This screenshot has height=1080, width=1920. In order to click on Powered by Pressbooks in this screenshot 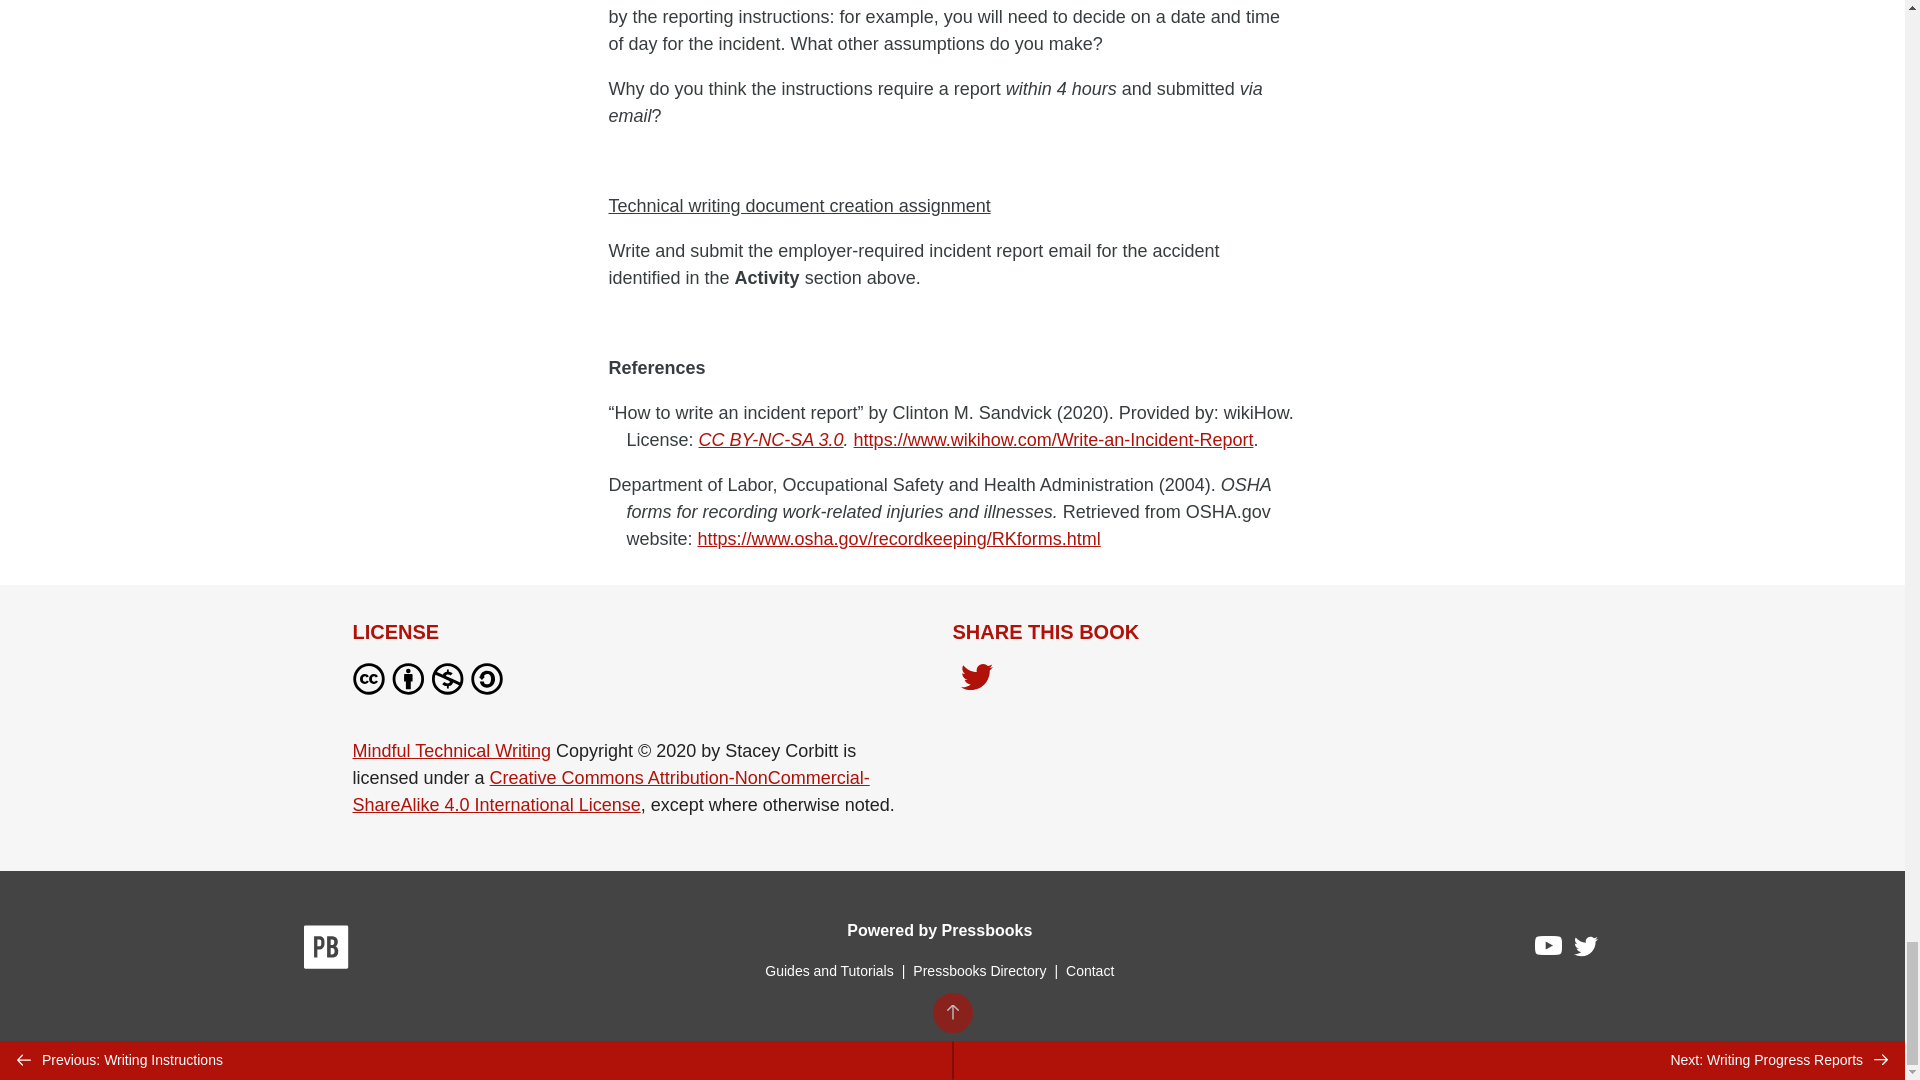, I will do `click(939, 930)`.